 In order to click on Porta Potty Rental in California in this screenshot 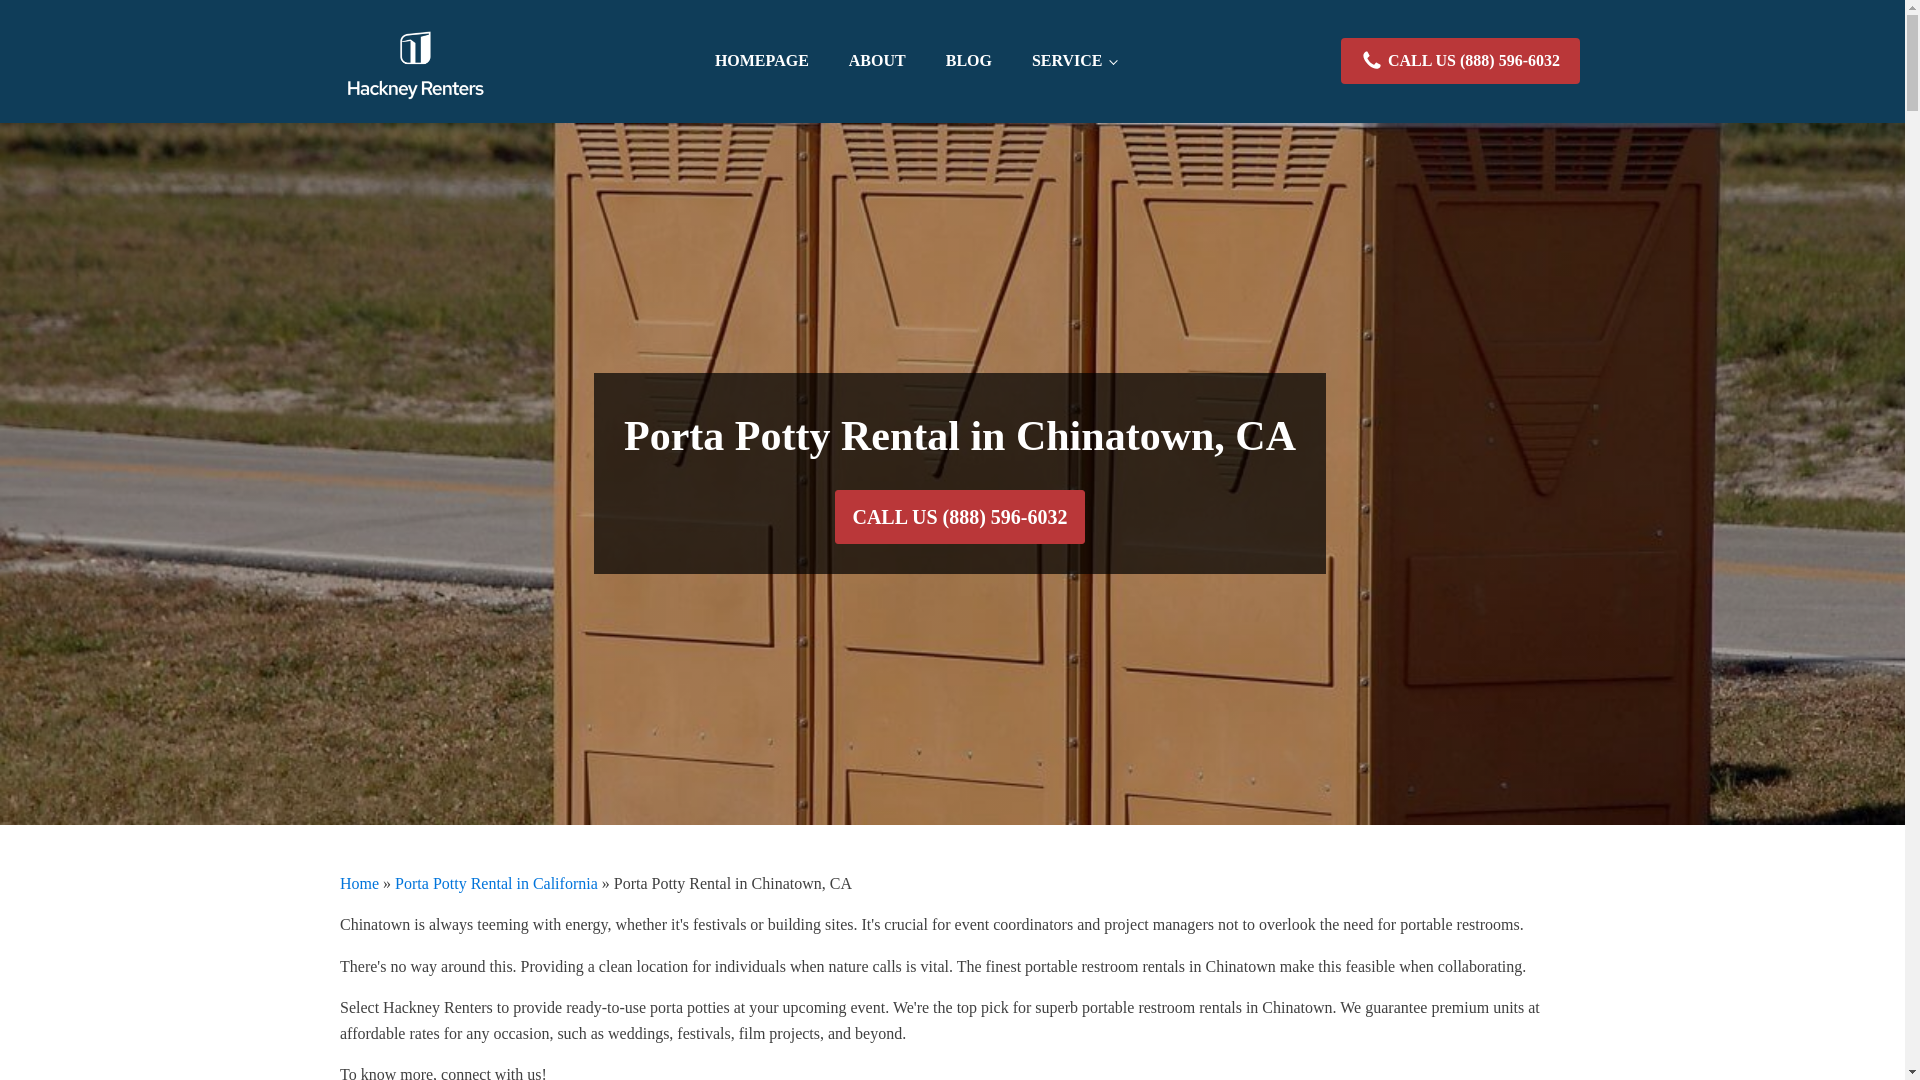, I will do `click(496, 882)`.